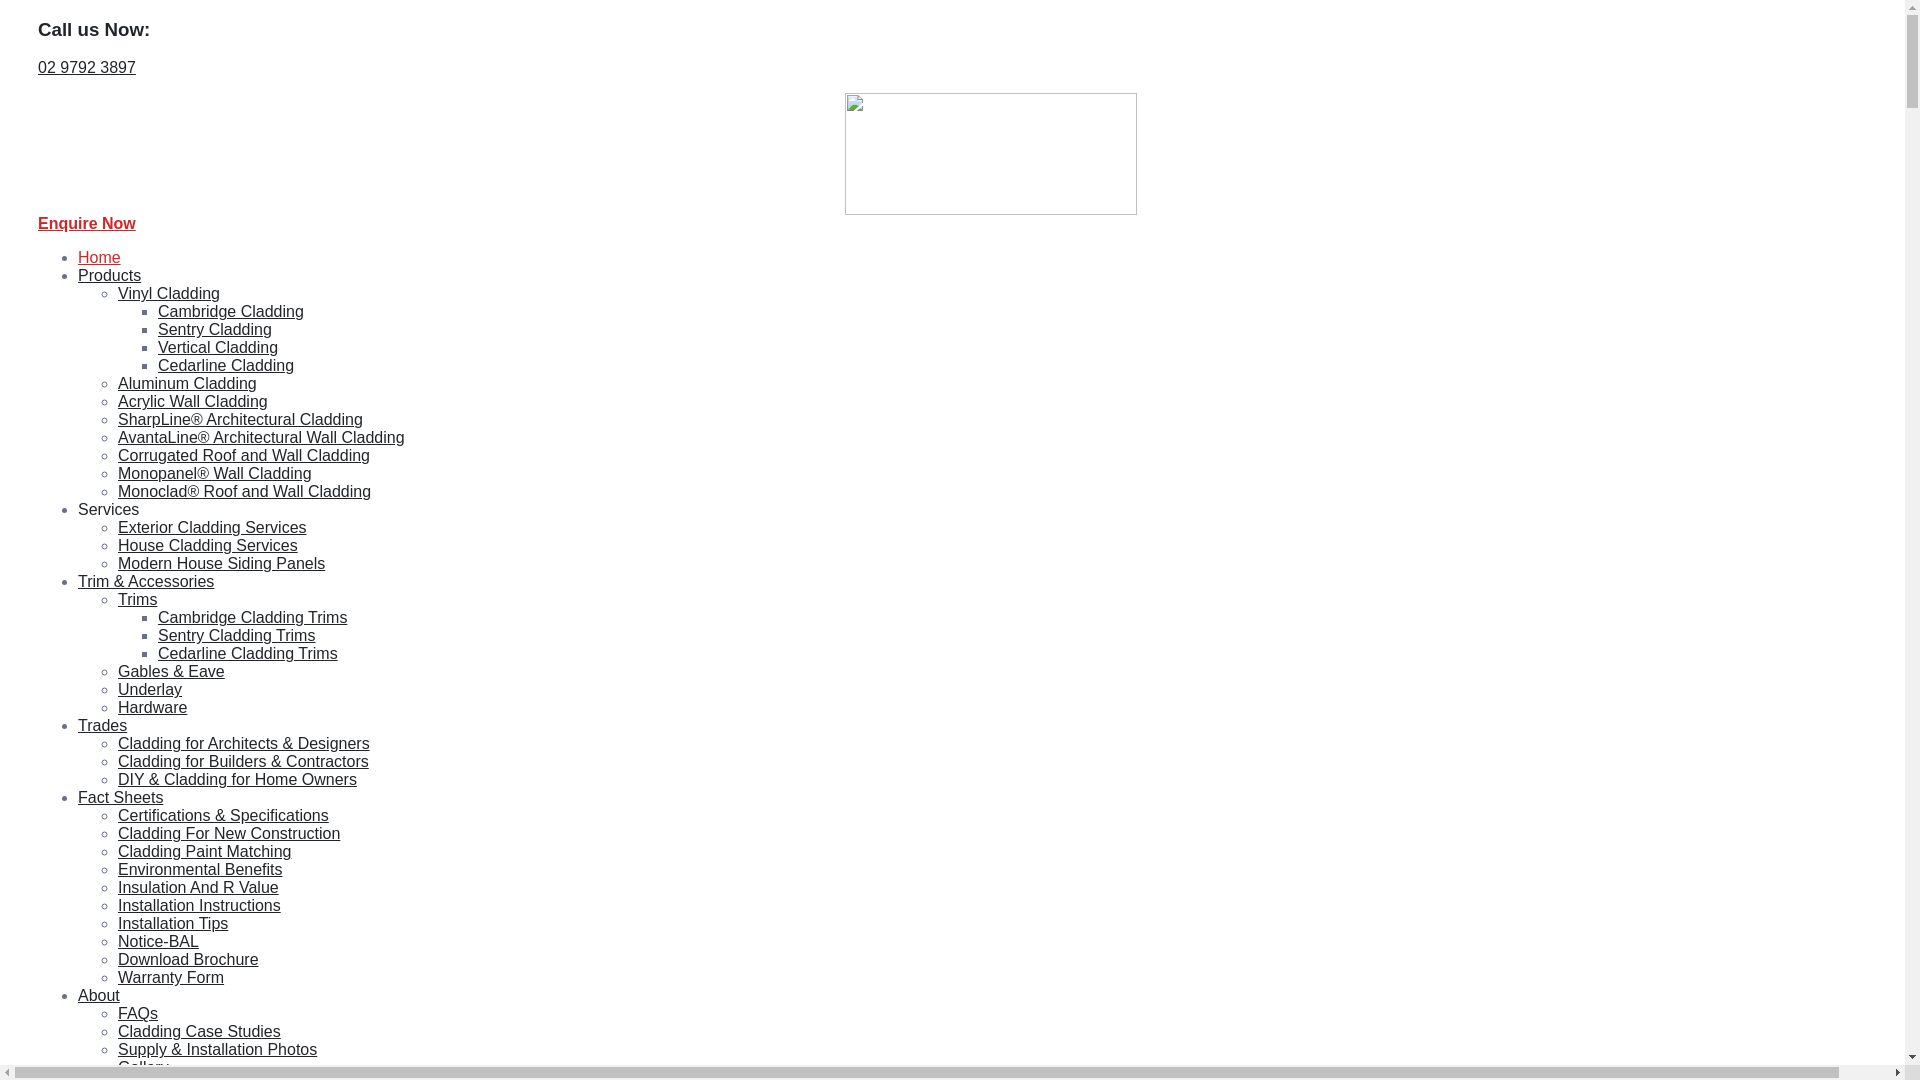 The image size is (1920, 1080). I want to click on Gables & Eave, so click(172, 672).